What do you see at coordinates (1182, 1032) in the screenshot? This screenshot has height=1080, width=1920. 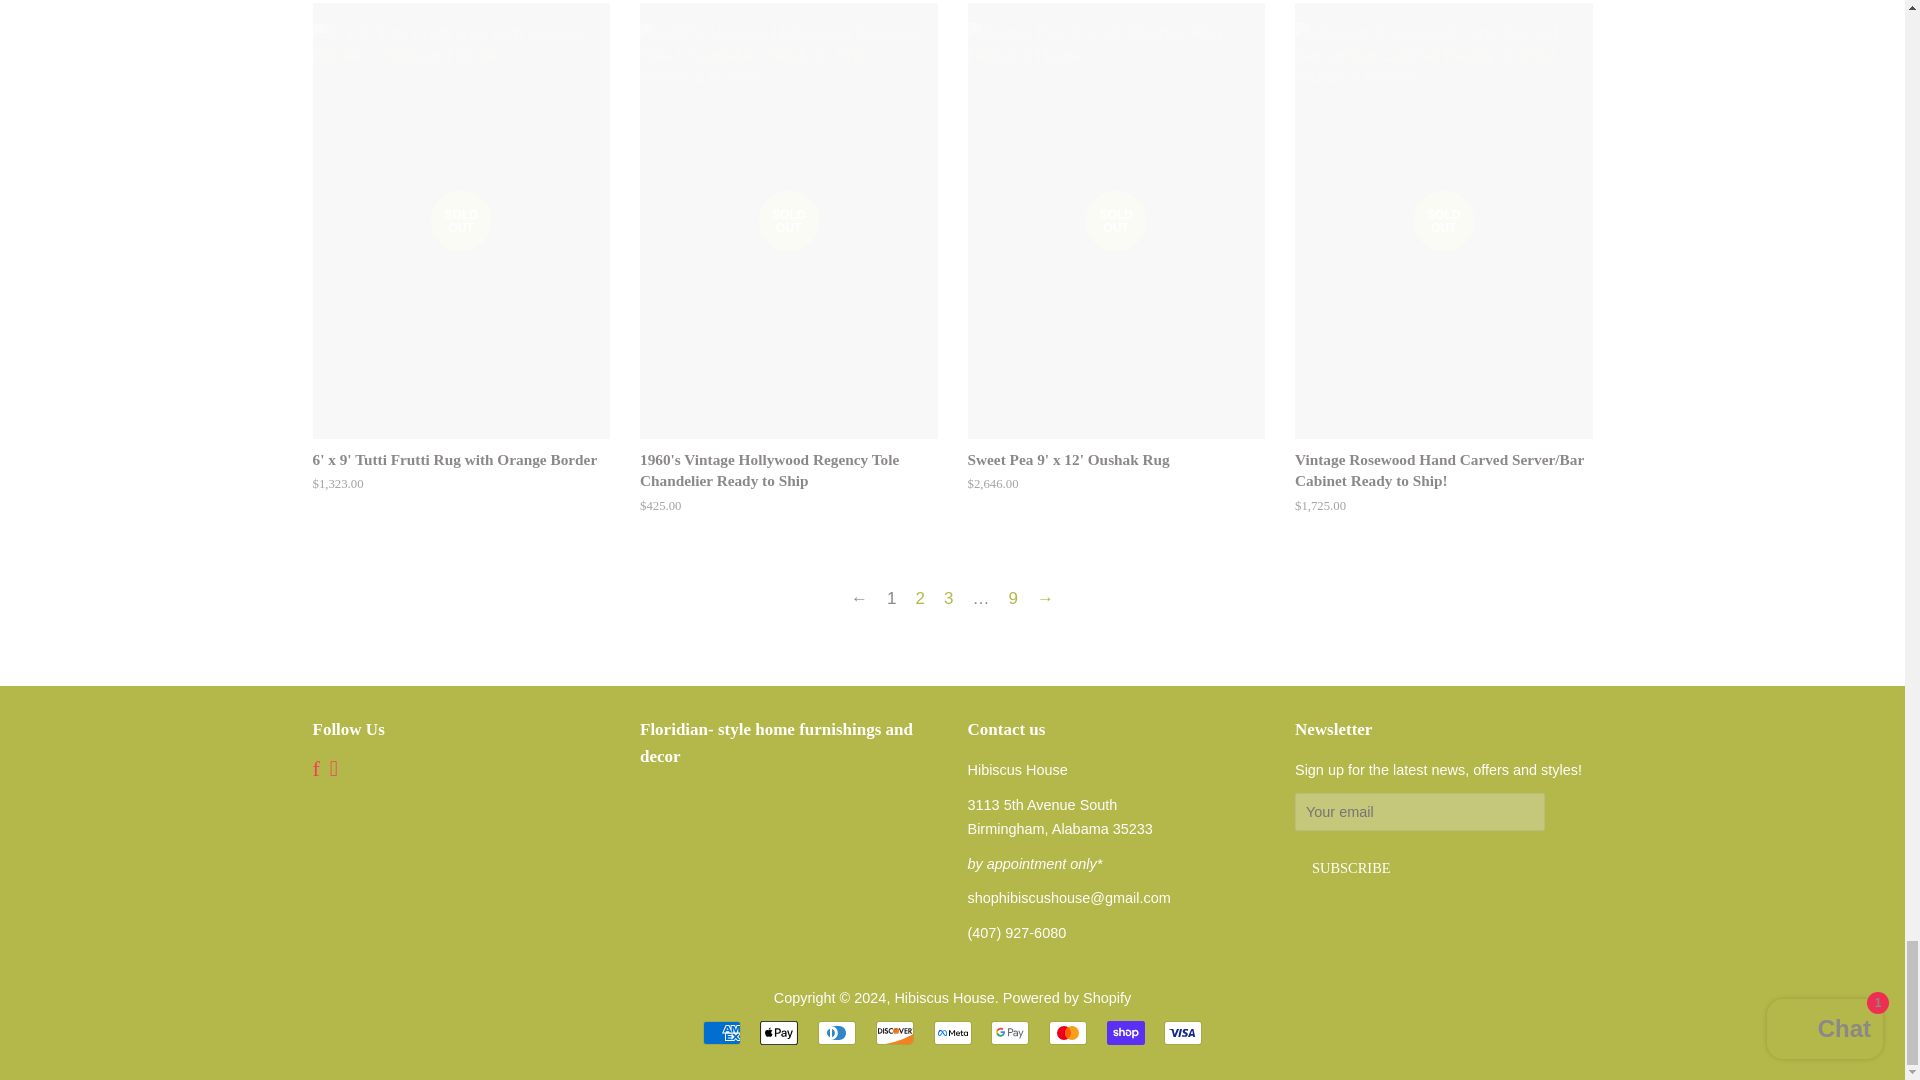 I see `Visa` at bounding box center [1182, 1032].